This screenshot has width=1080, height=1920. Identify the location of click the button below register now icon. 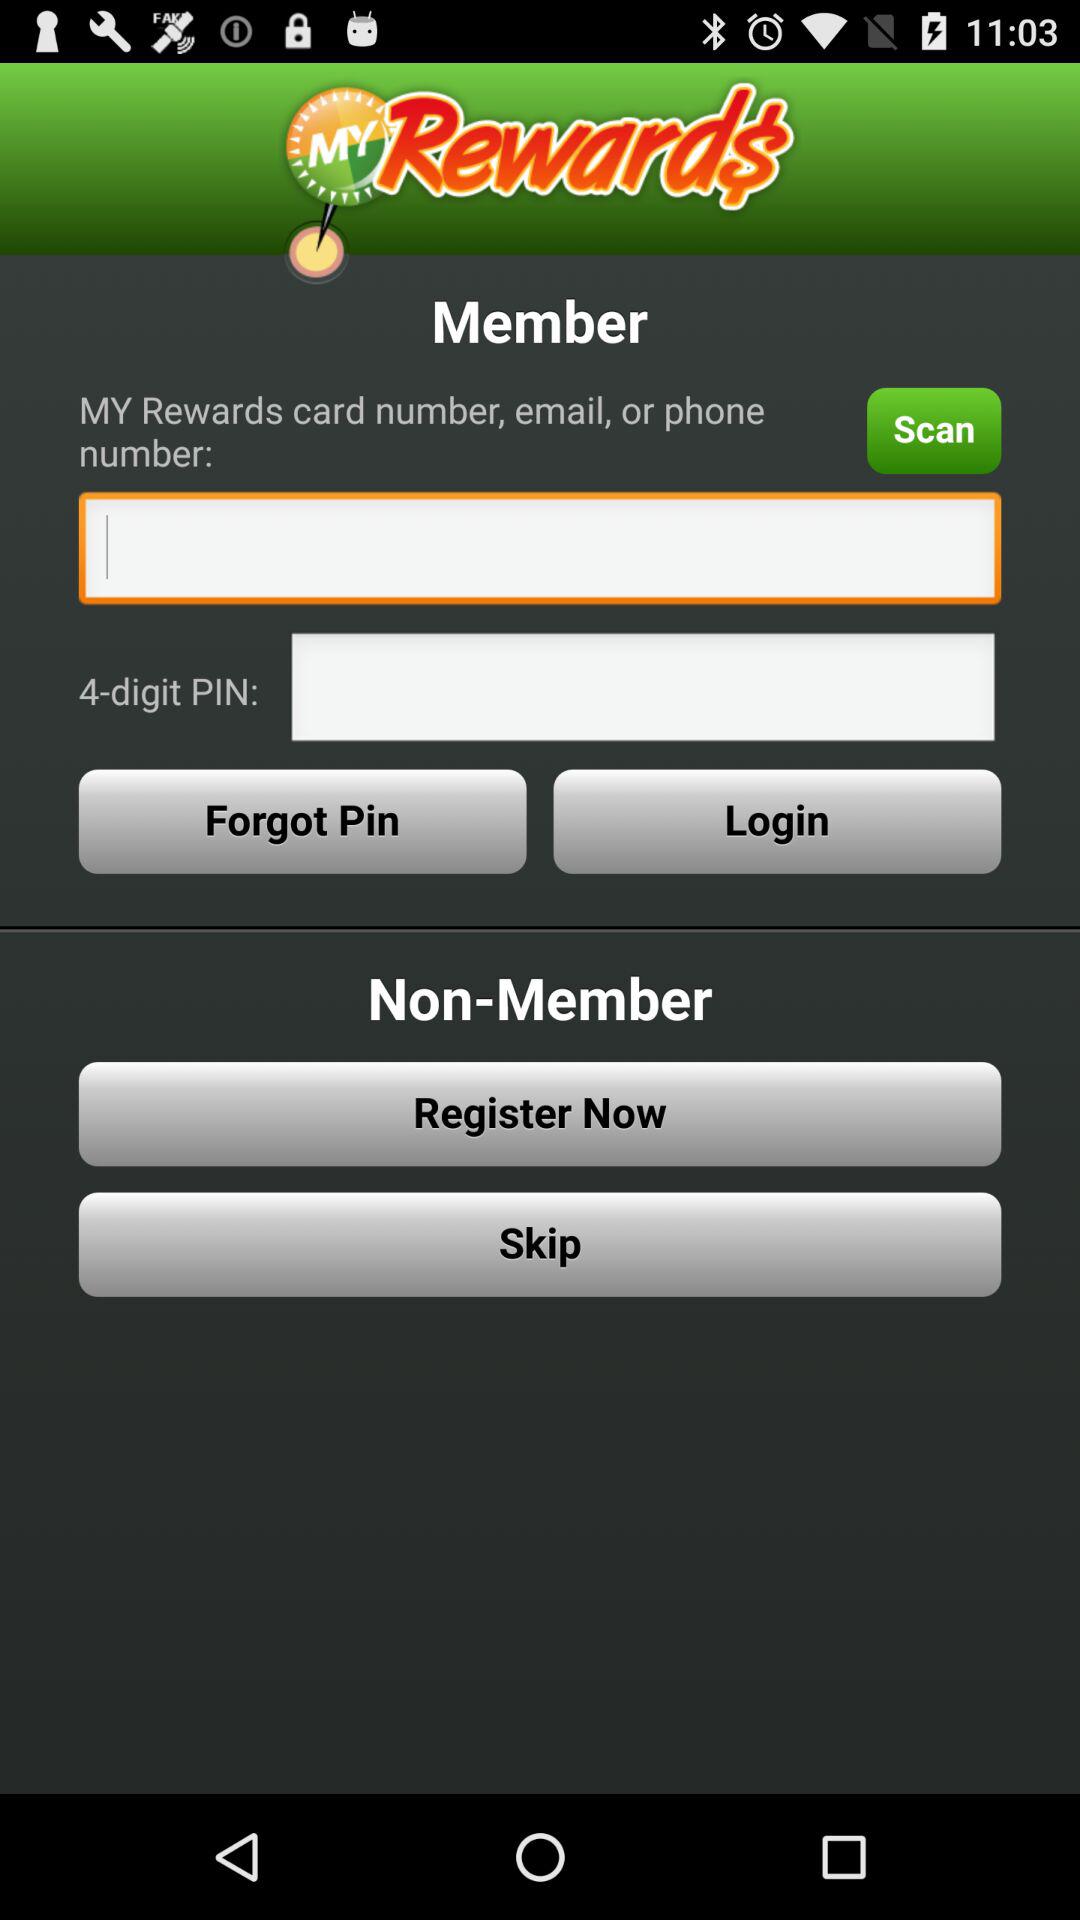
(540, 1244).